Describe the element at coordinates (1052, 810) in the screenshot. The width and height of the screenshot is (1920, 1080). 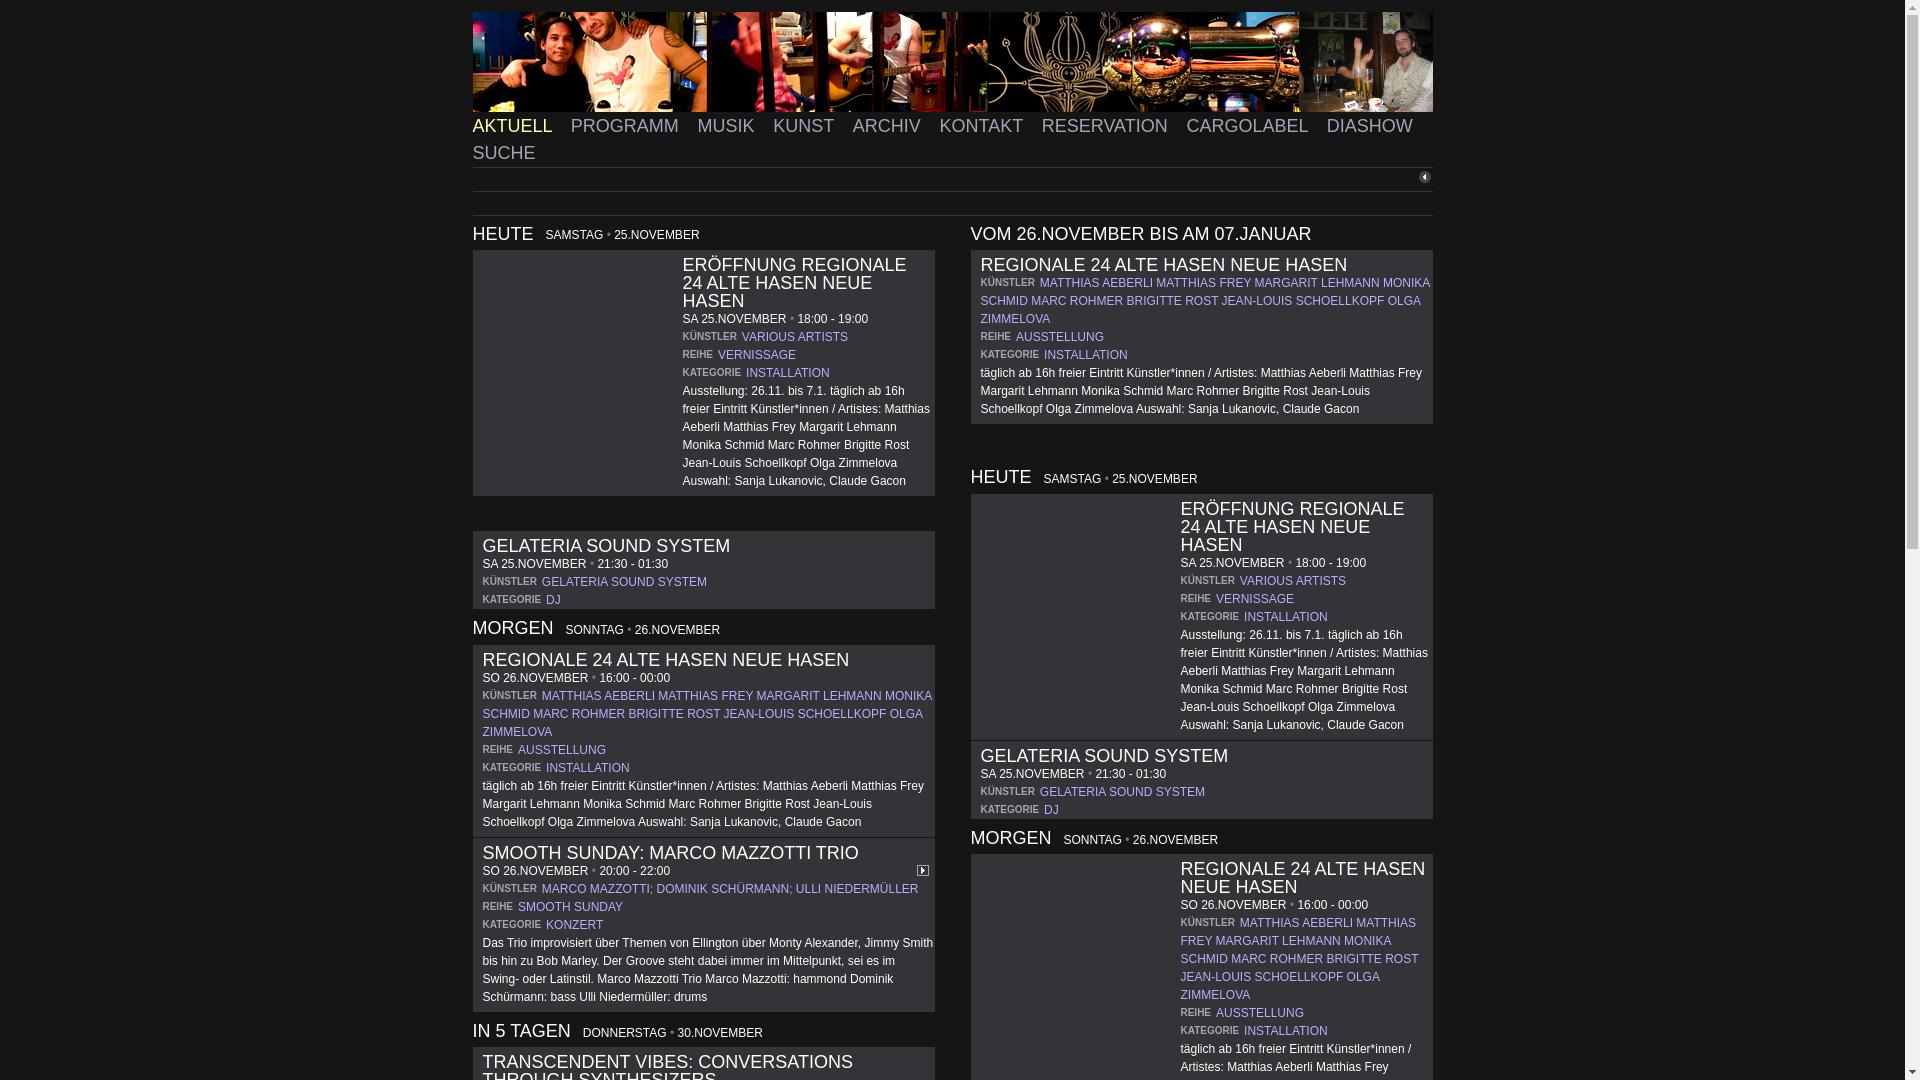
I see `DJ` at that location.